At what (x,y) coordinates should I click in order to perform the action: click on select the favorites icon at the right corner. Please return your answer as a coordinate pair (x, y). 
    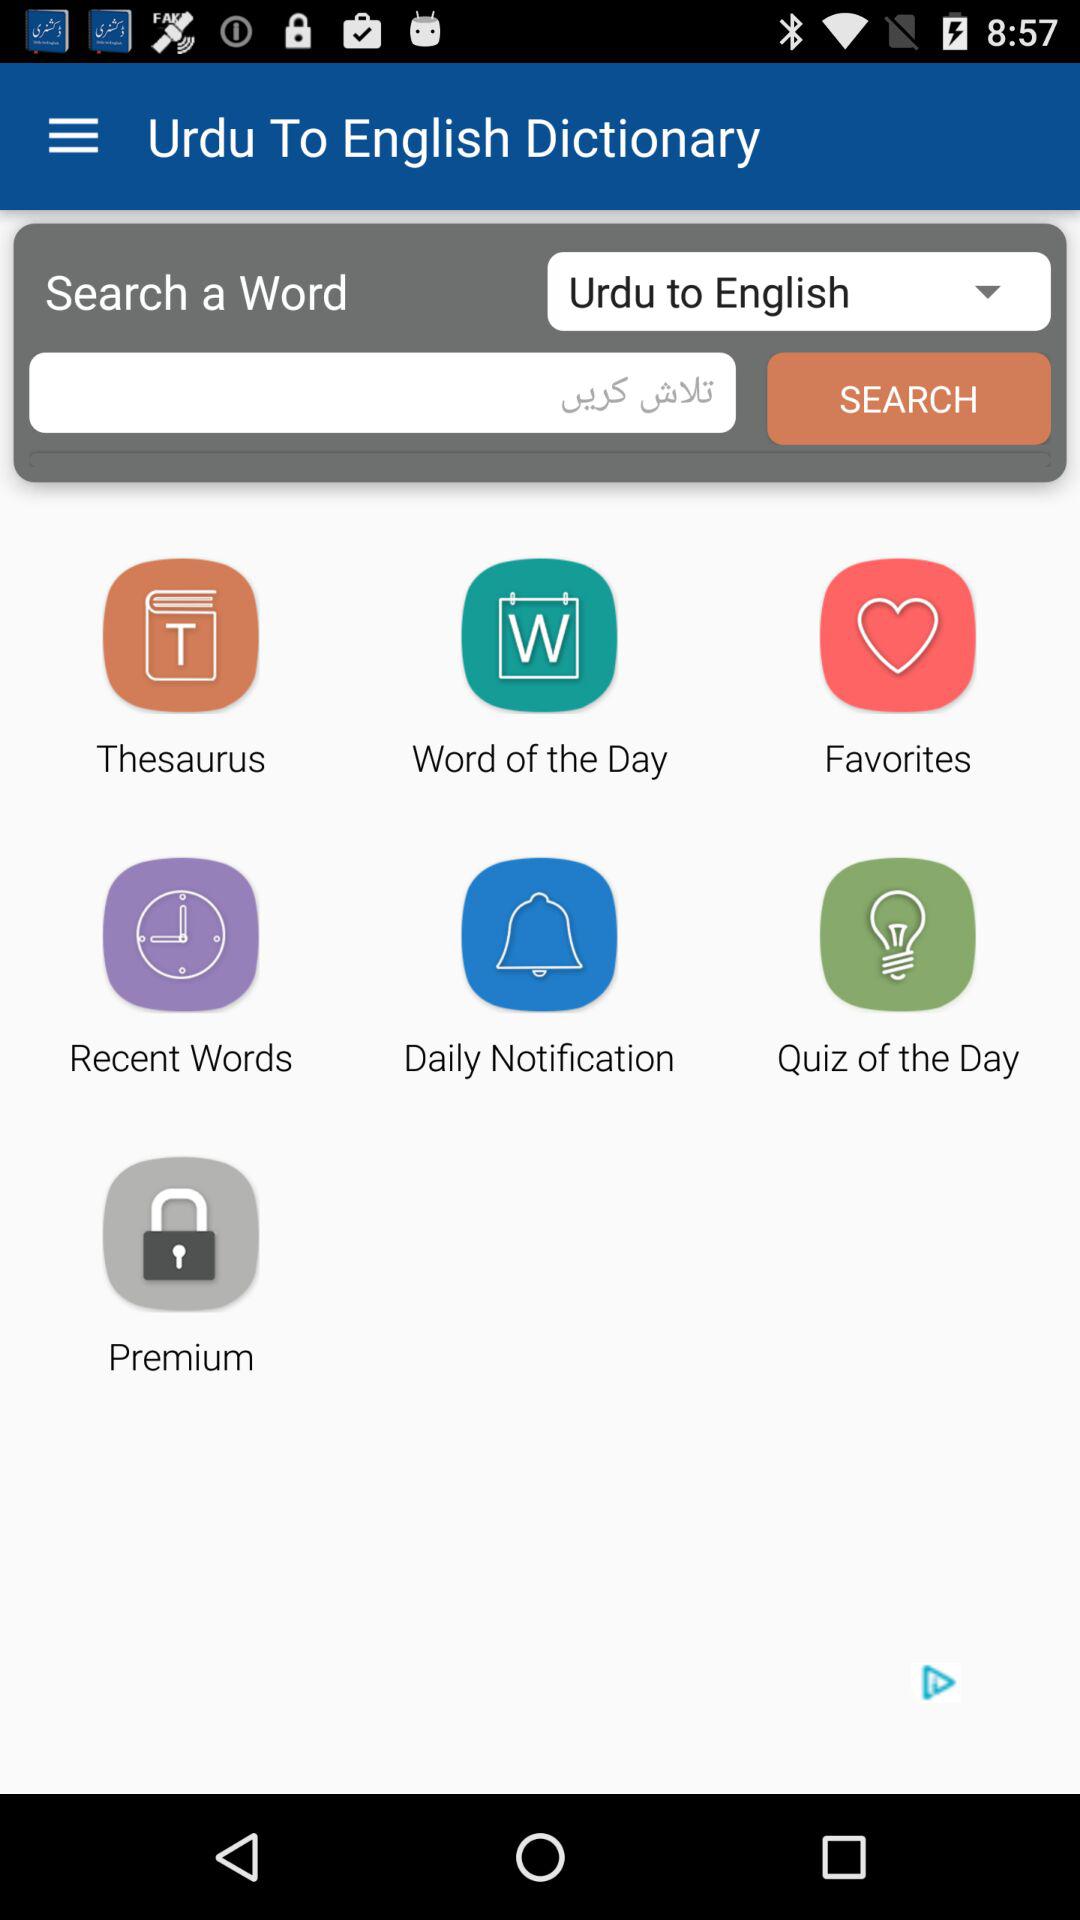
    Looking at the image, I should click on (898, 635).